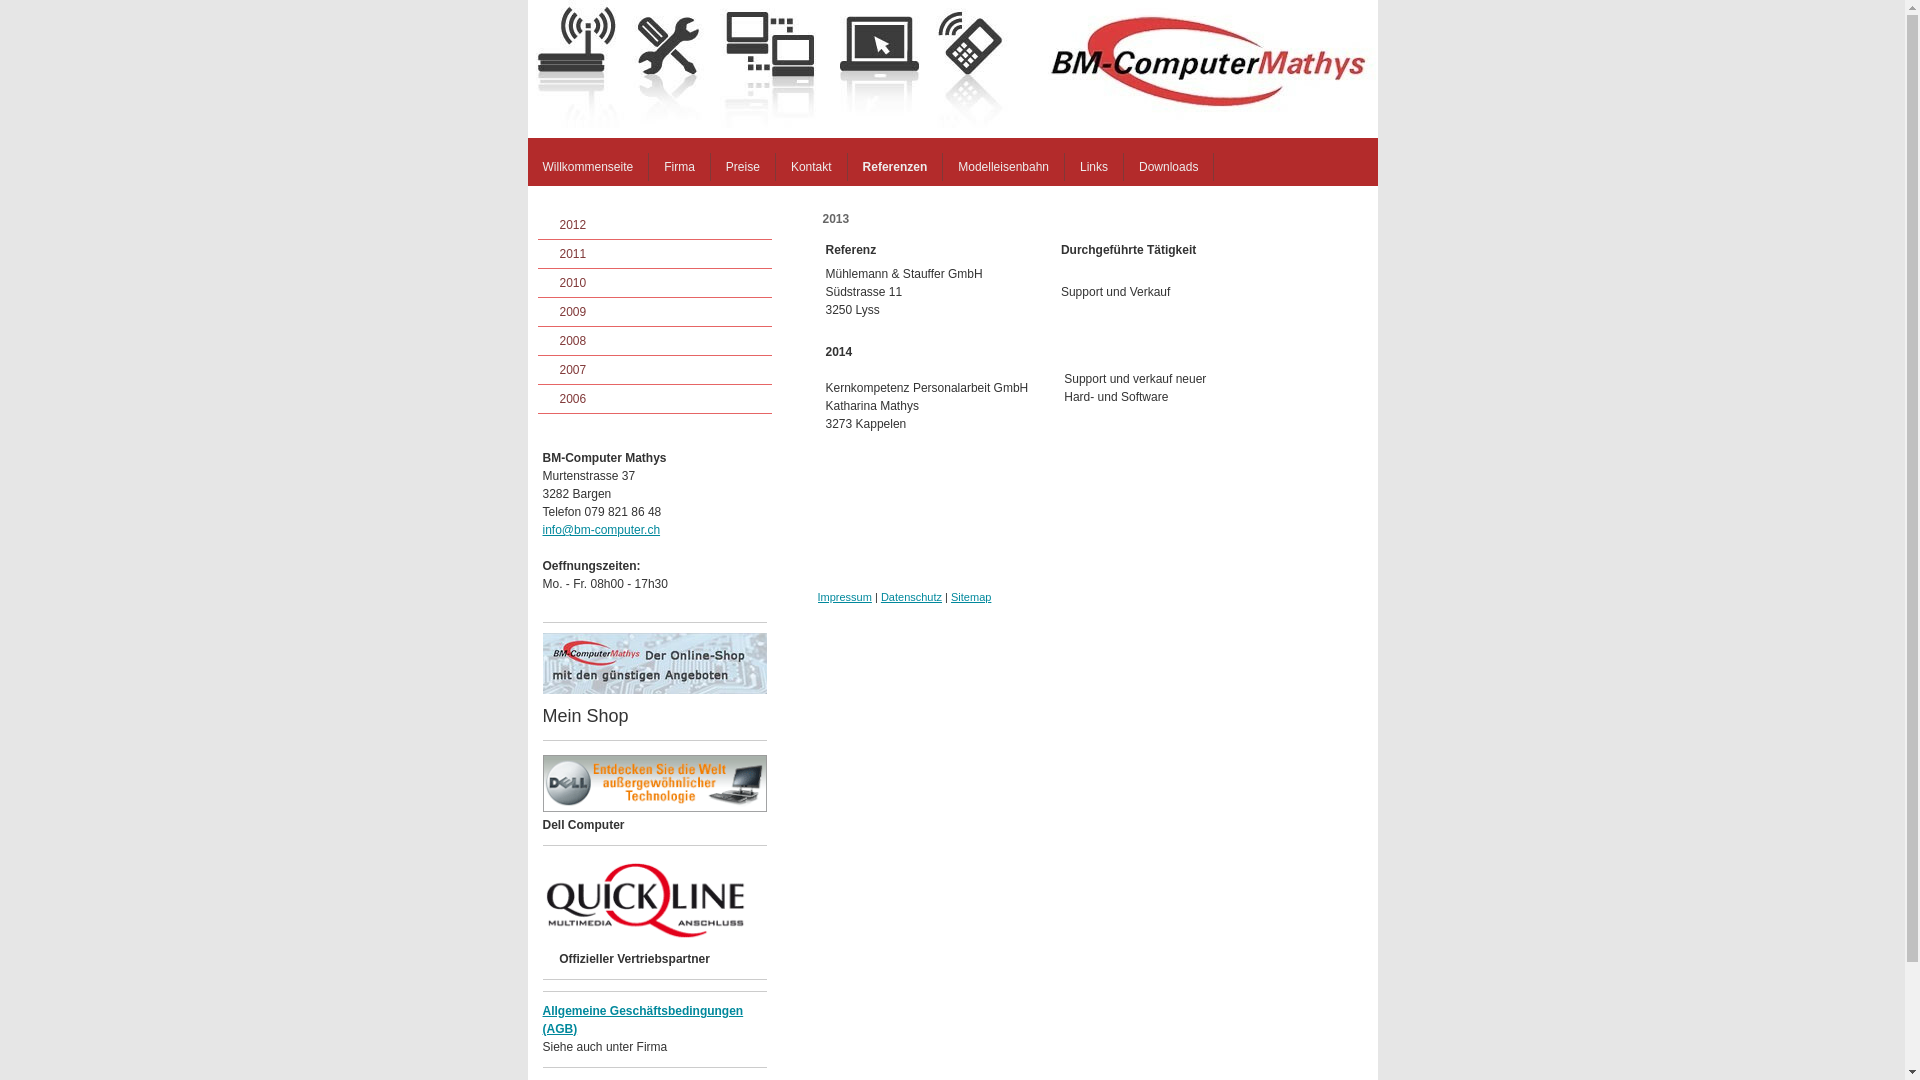 This screenshot has height=1080, width=1920. Describe the element at coordinates (744, 167) in the screenshot. I see `Preise` at that location.